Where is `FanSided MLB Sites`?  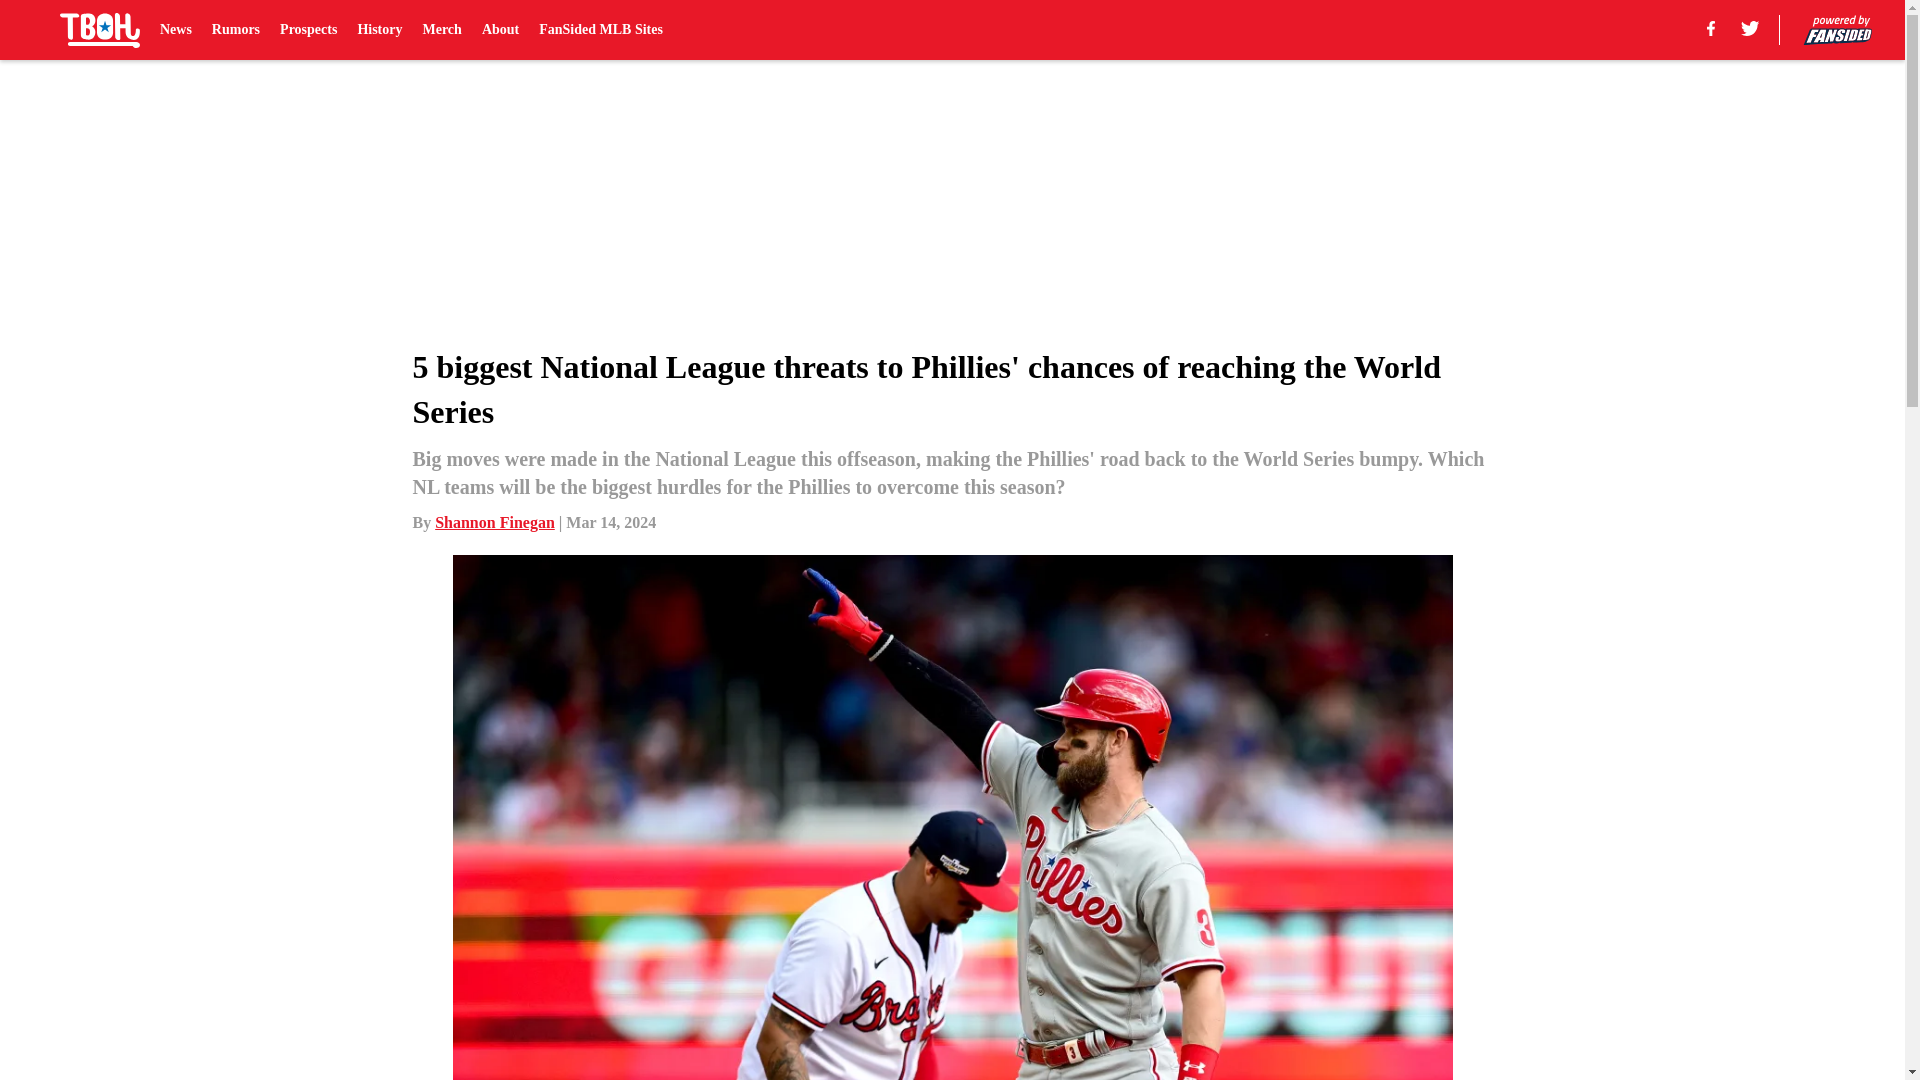
FanSided MLB Sites is located at coordinates (600, 30).